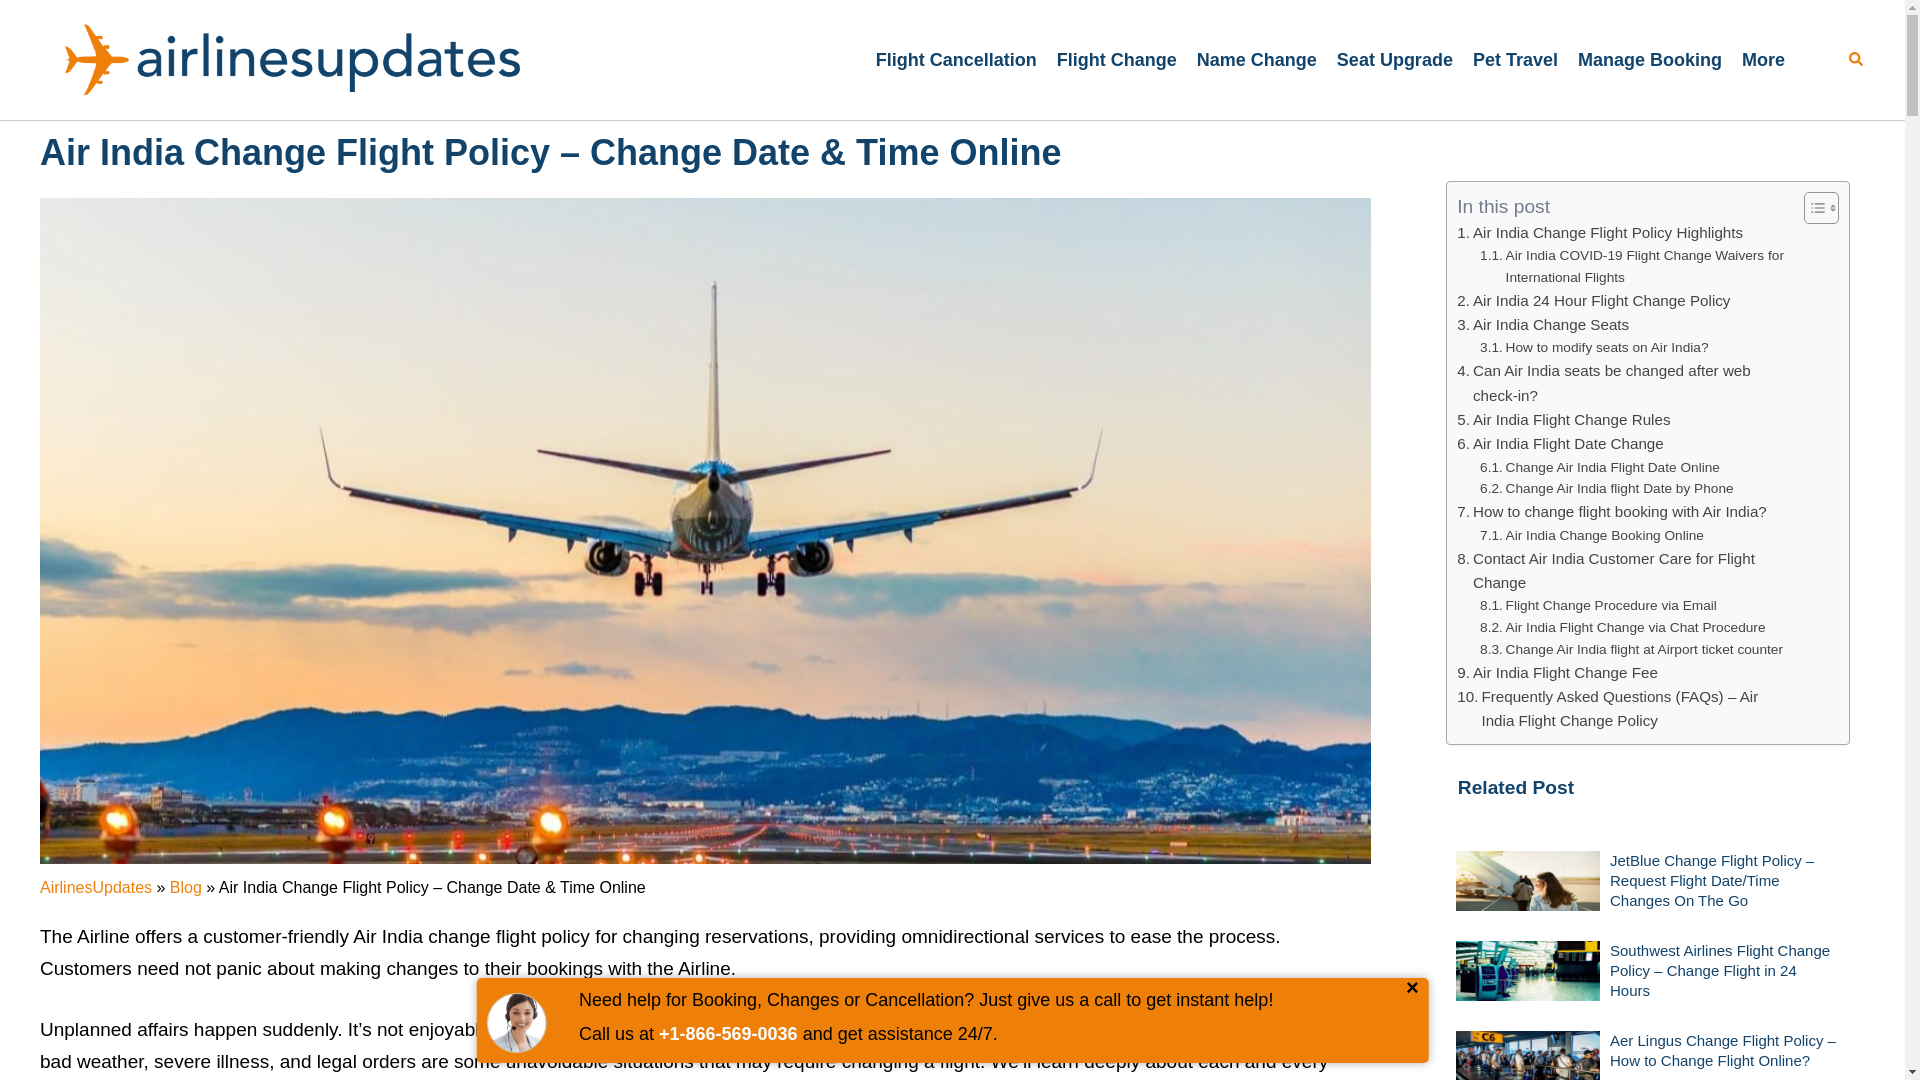  What do you see at coordinates (1514, 60) in the screenshot?
I see `Pet Travel` at bounding box center [1514, 60].